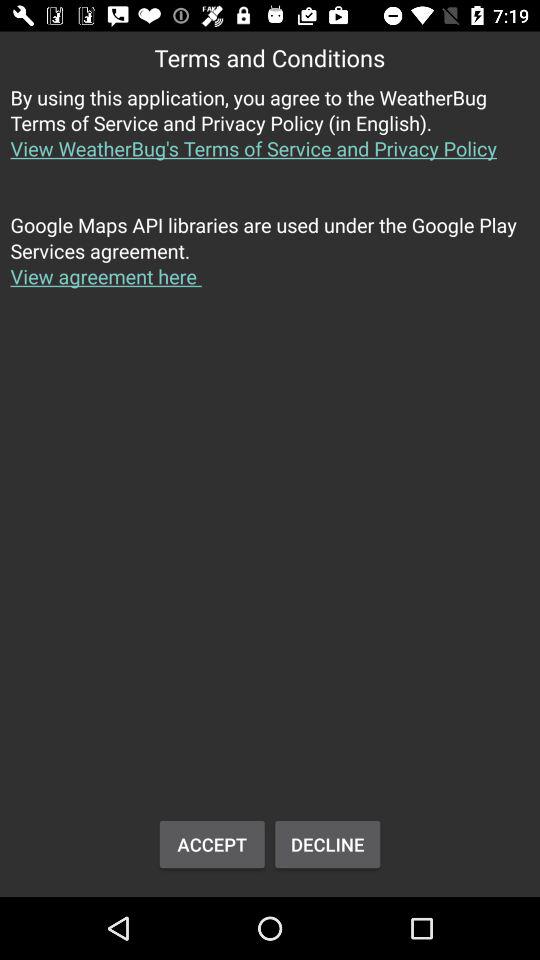 The image size is (540, 960). What do you see at coordinates (328, 844) in the screenshot?
I see `turn on decline button` at bounding box center [328, 844].